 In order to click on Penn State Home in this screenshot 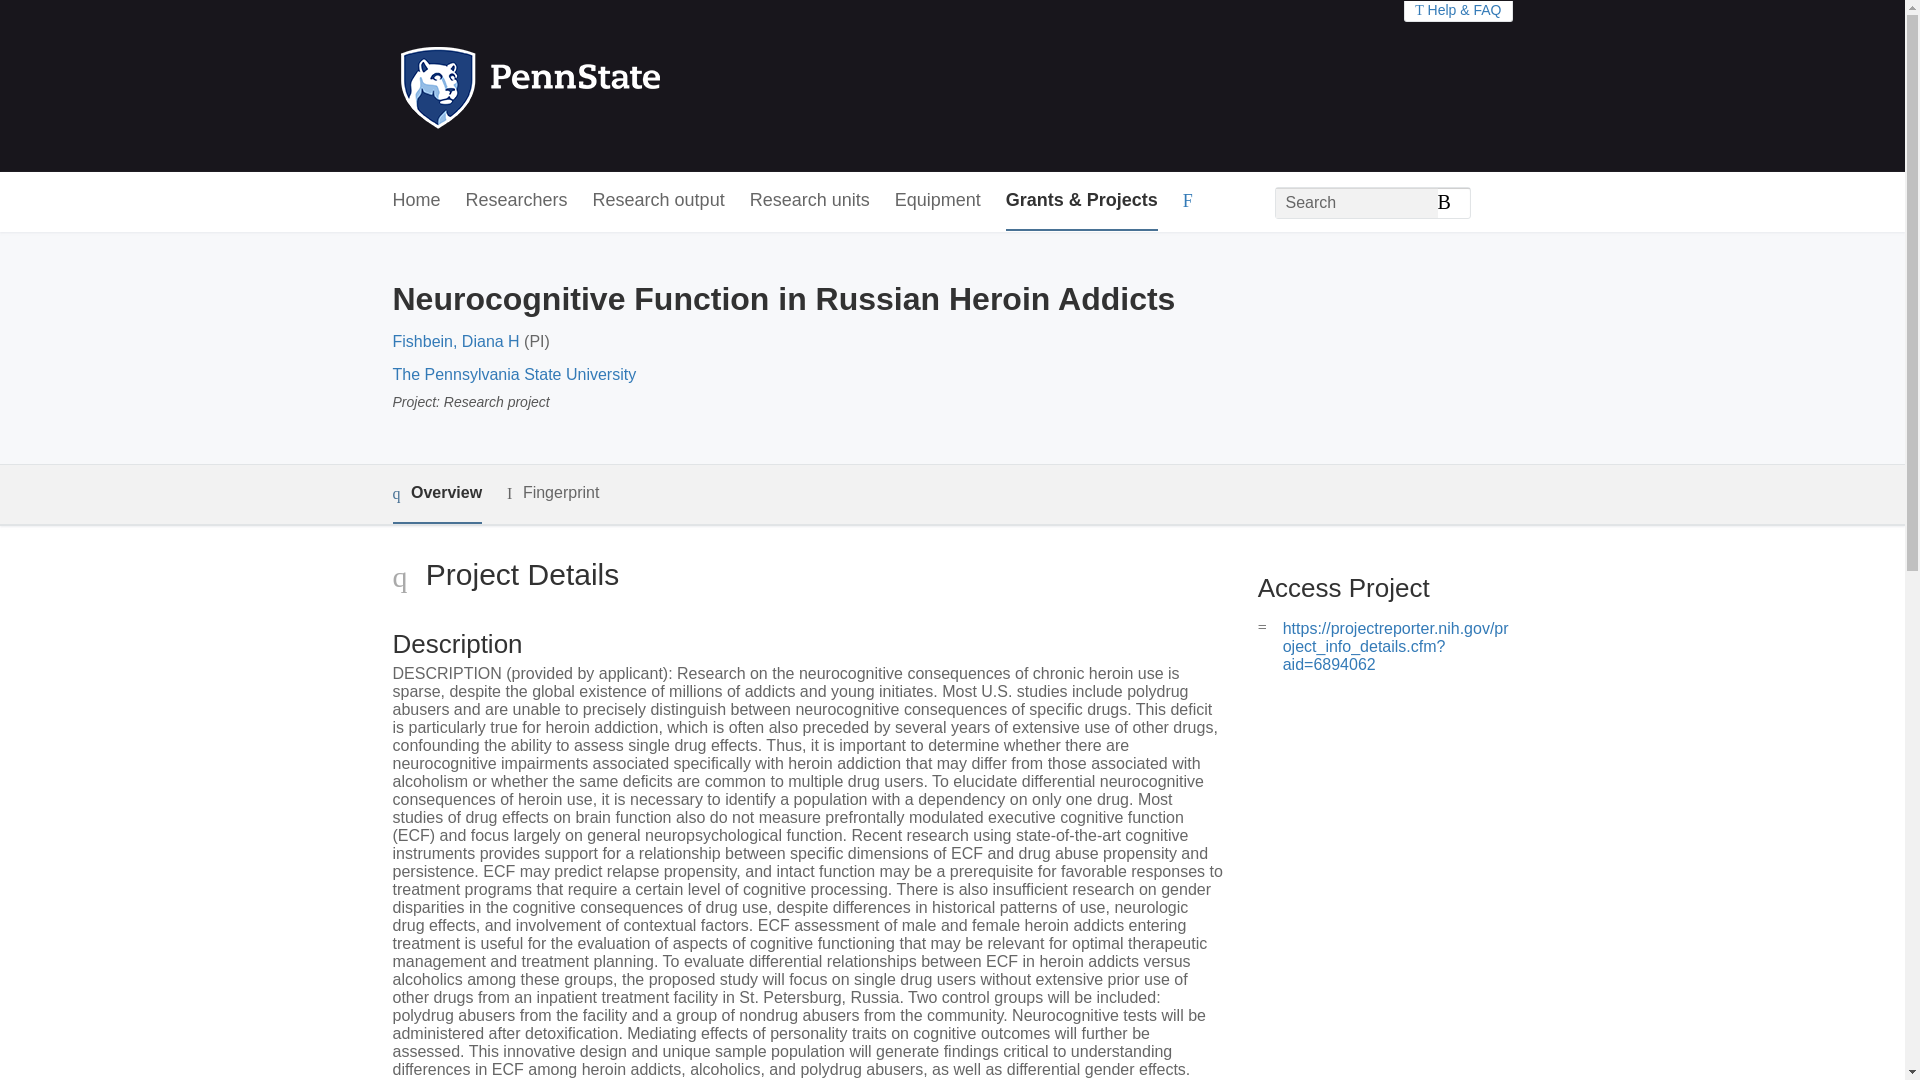, I will do `click(616, 86)`.